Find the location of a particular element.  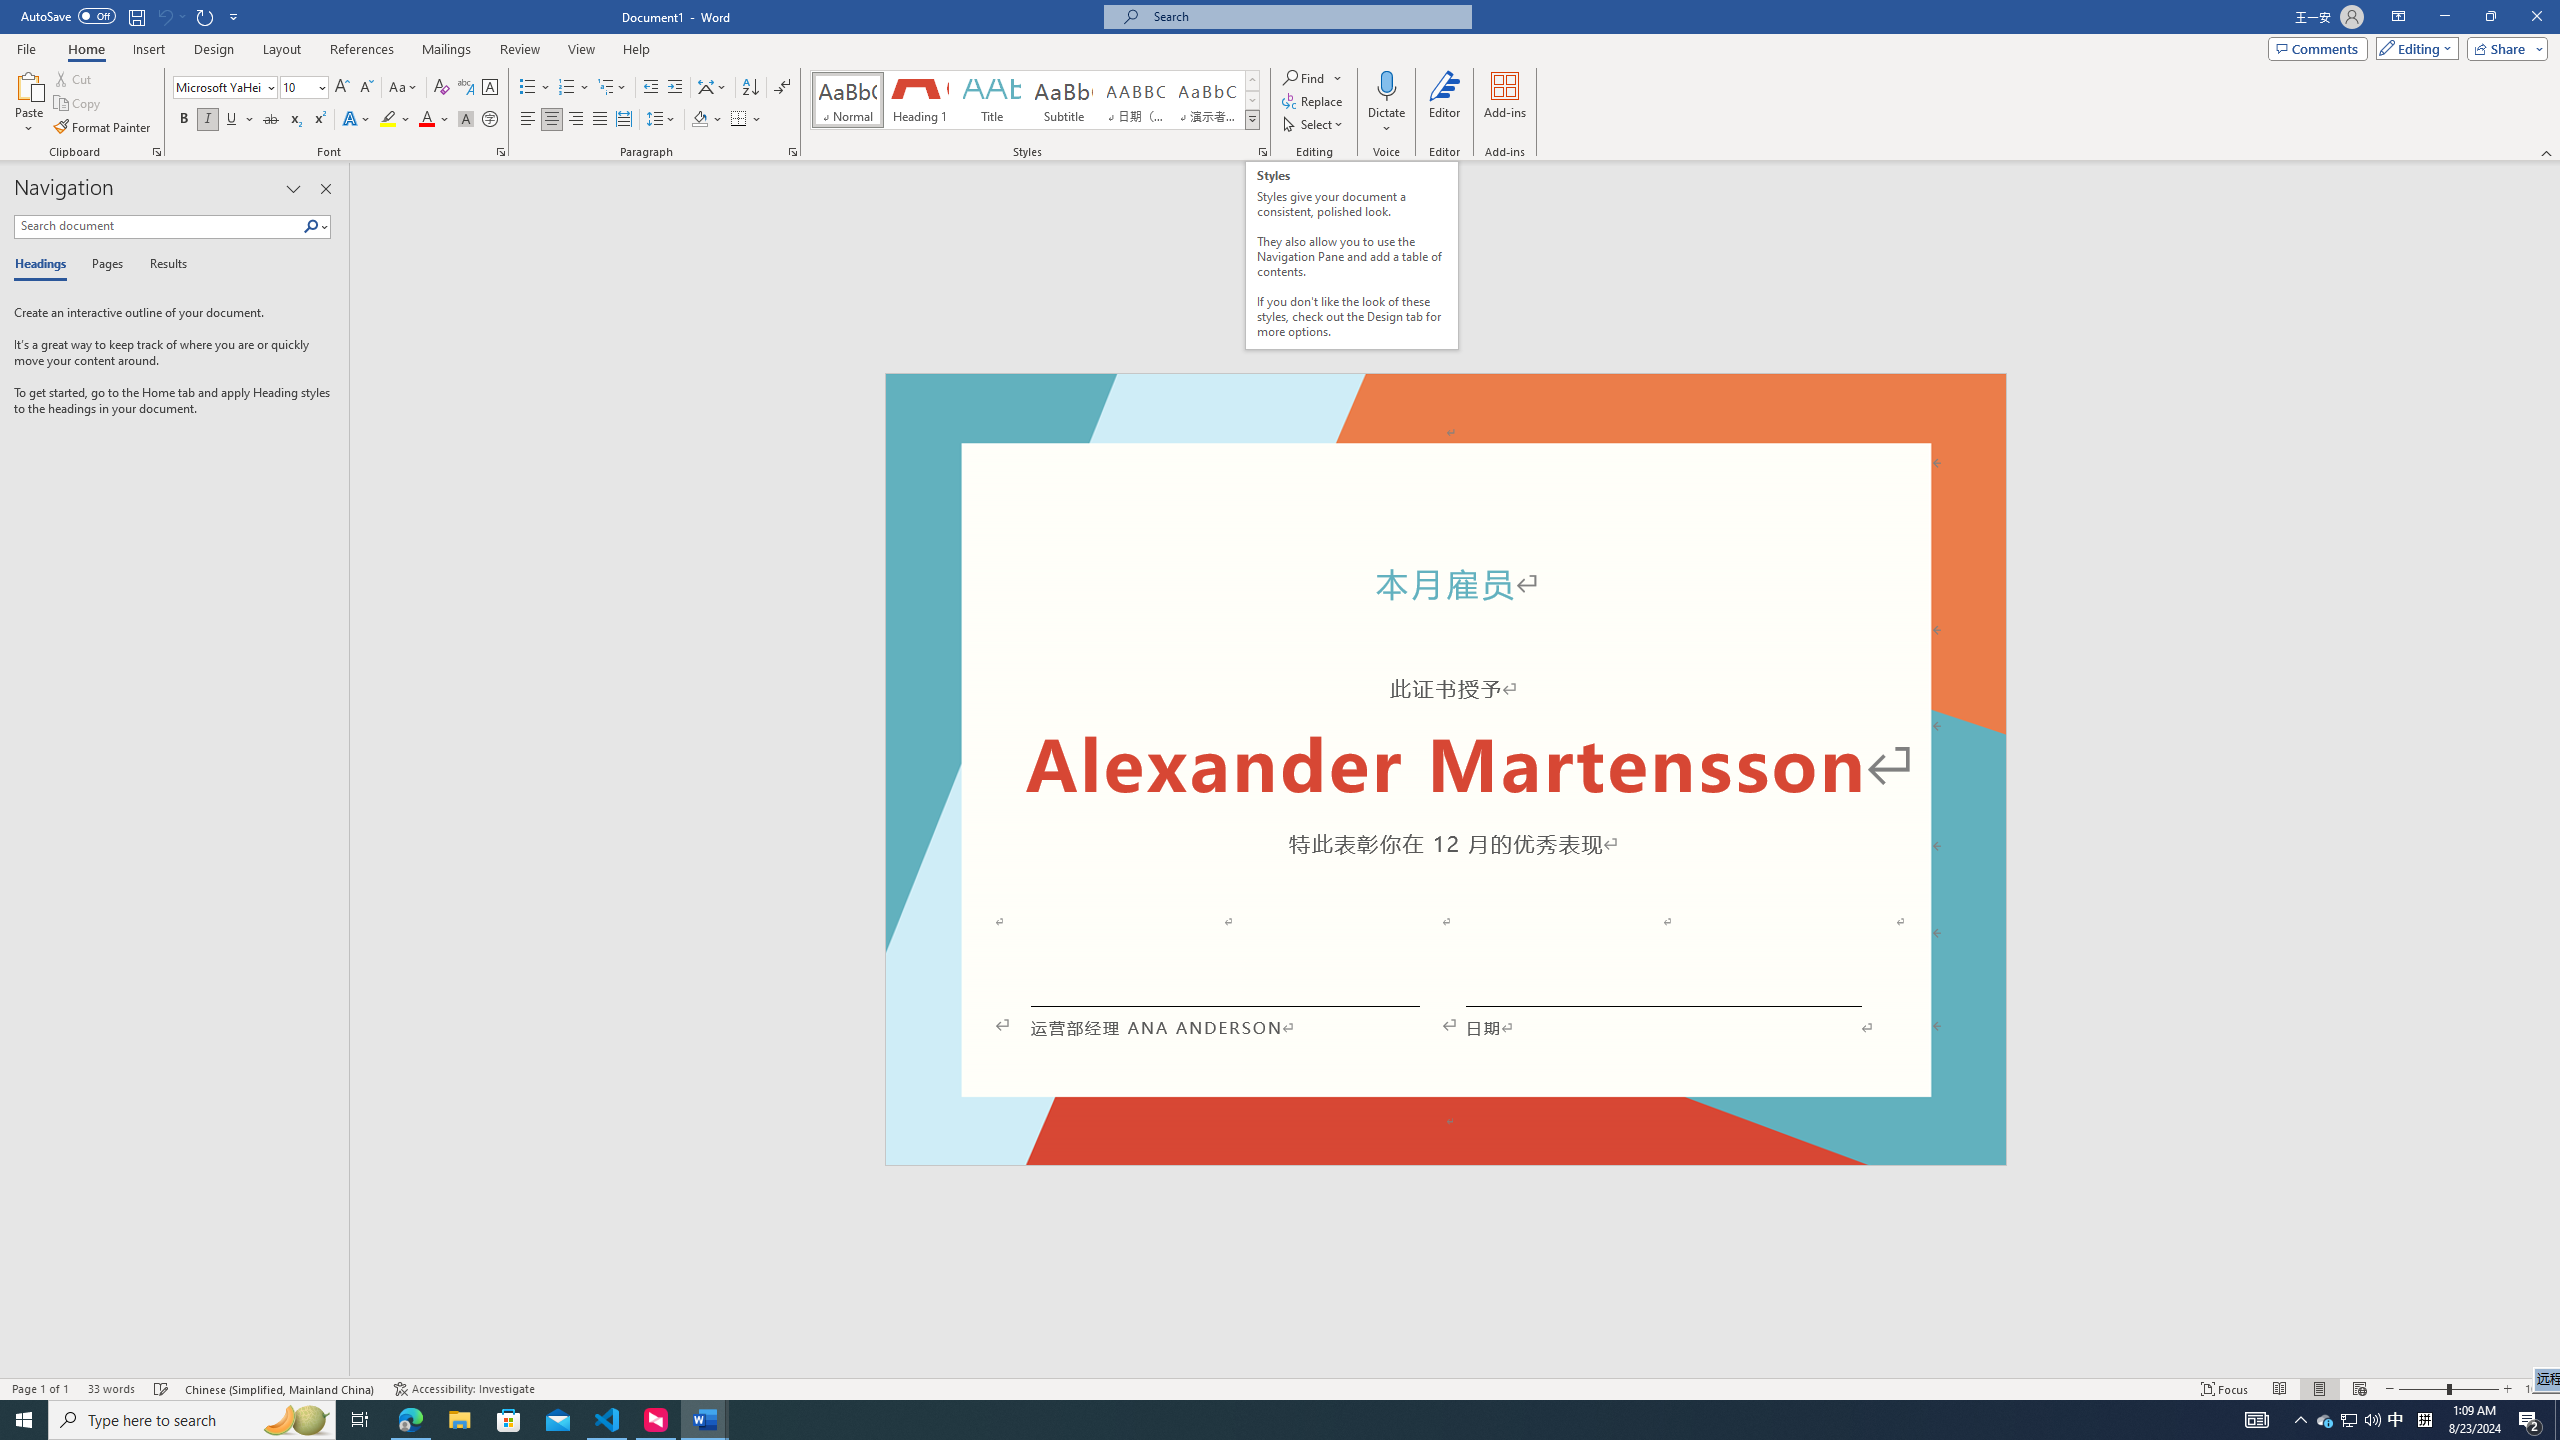

Select is located at coordinates (1314, 124).